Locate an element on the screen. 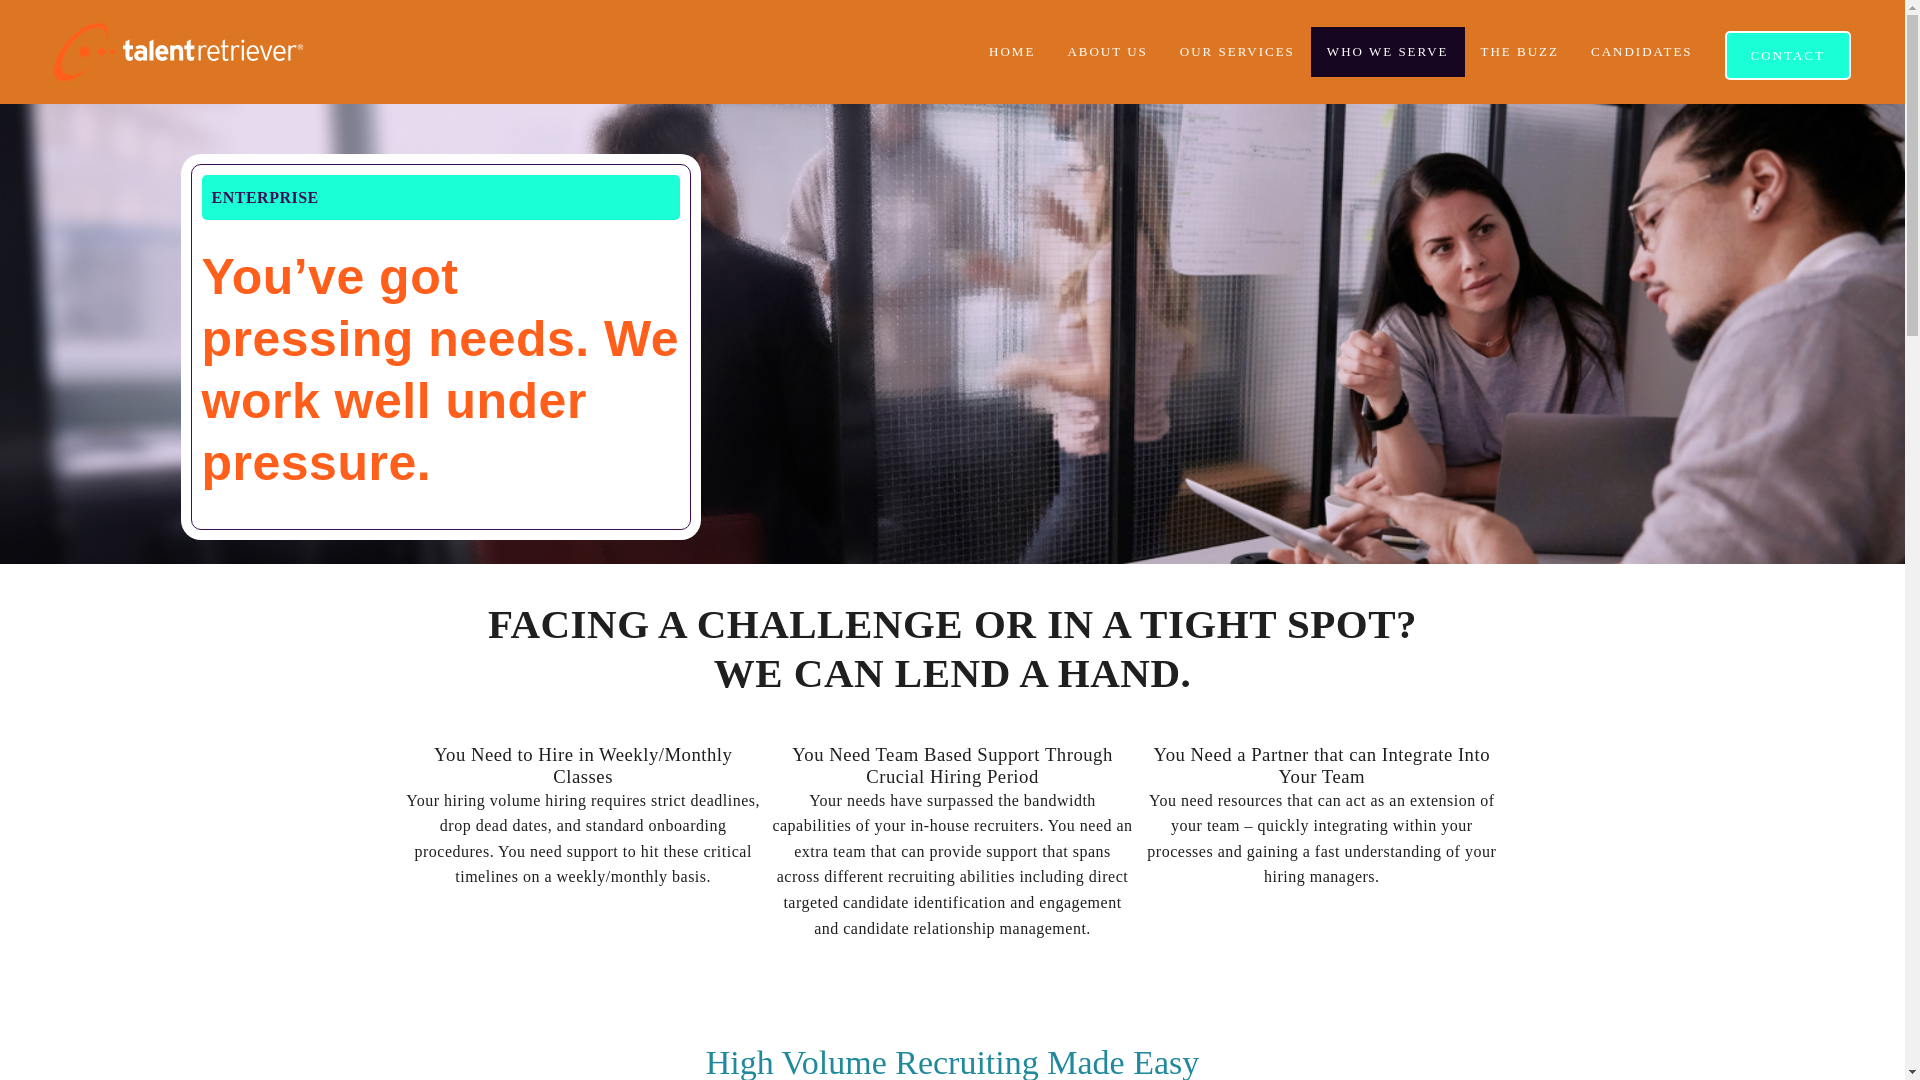  CANDIDATES is located at coordinates (1641, 52).